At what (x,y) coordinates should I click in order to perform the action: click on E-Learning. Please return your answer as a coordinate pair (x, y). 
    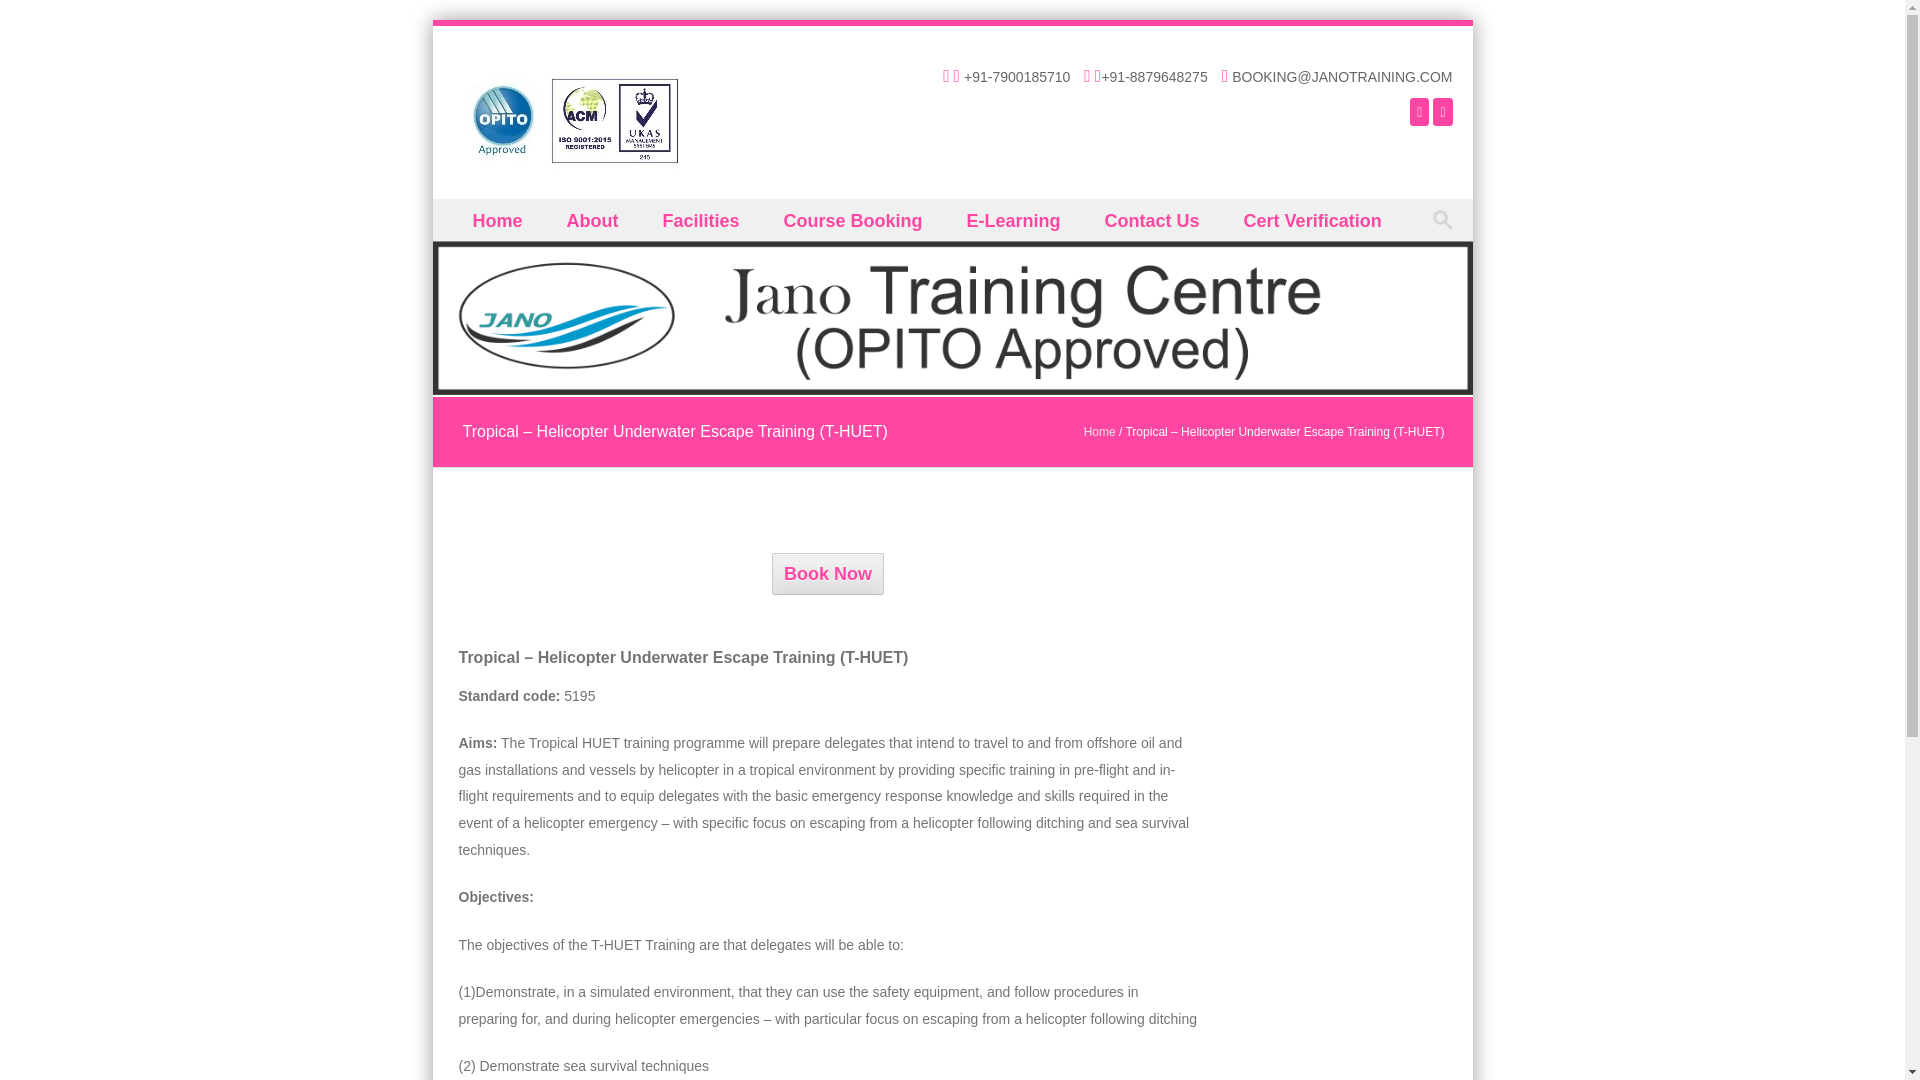
    Looking at the image, I should click on (1015, 219).